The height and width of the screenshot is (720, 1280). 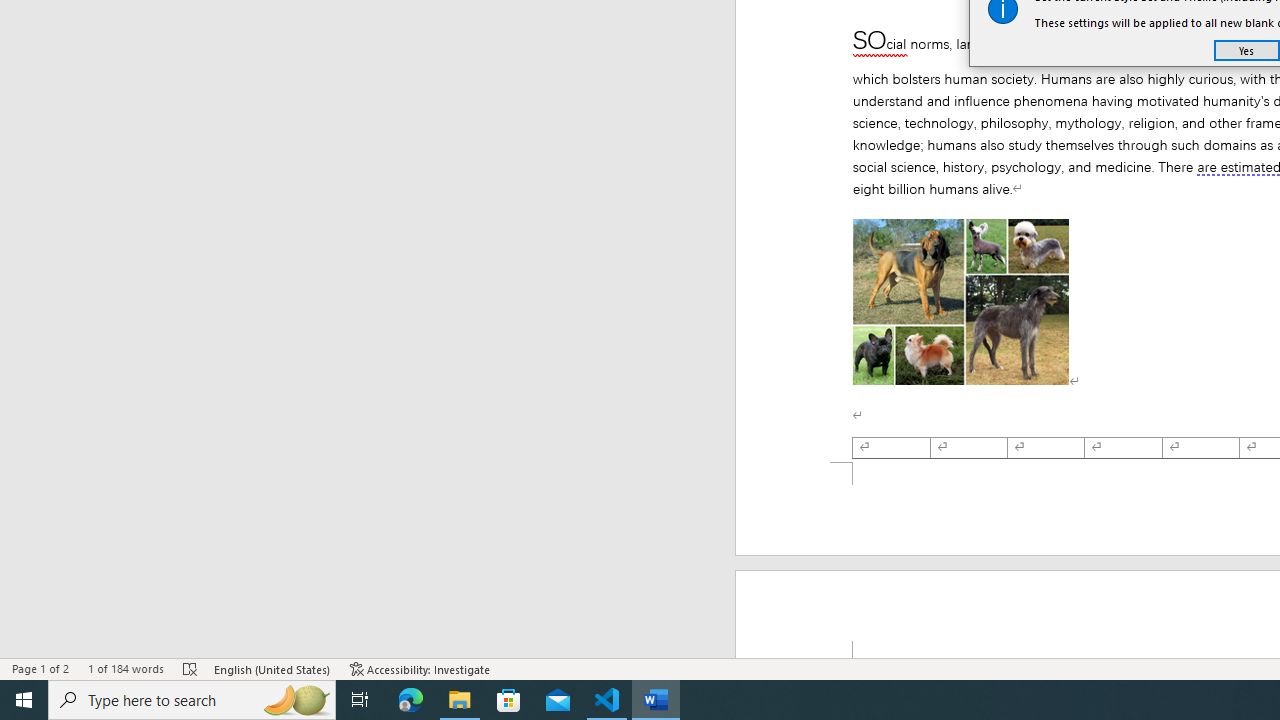 What do you see at coordinates (40, 668) in the screenshot?
I see `Page Number Page 1 of 2` at bounding box center [40, 668].